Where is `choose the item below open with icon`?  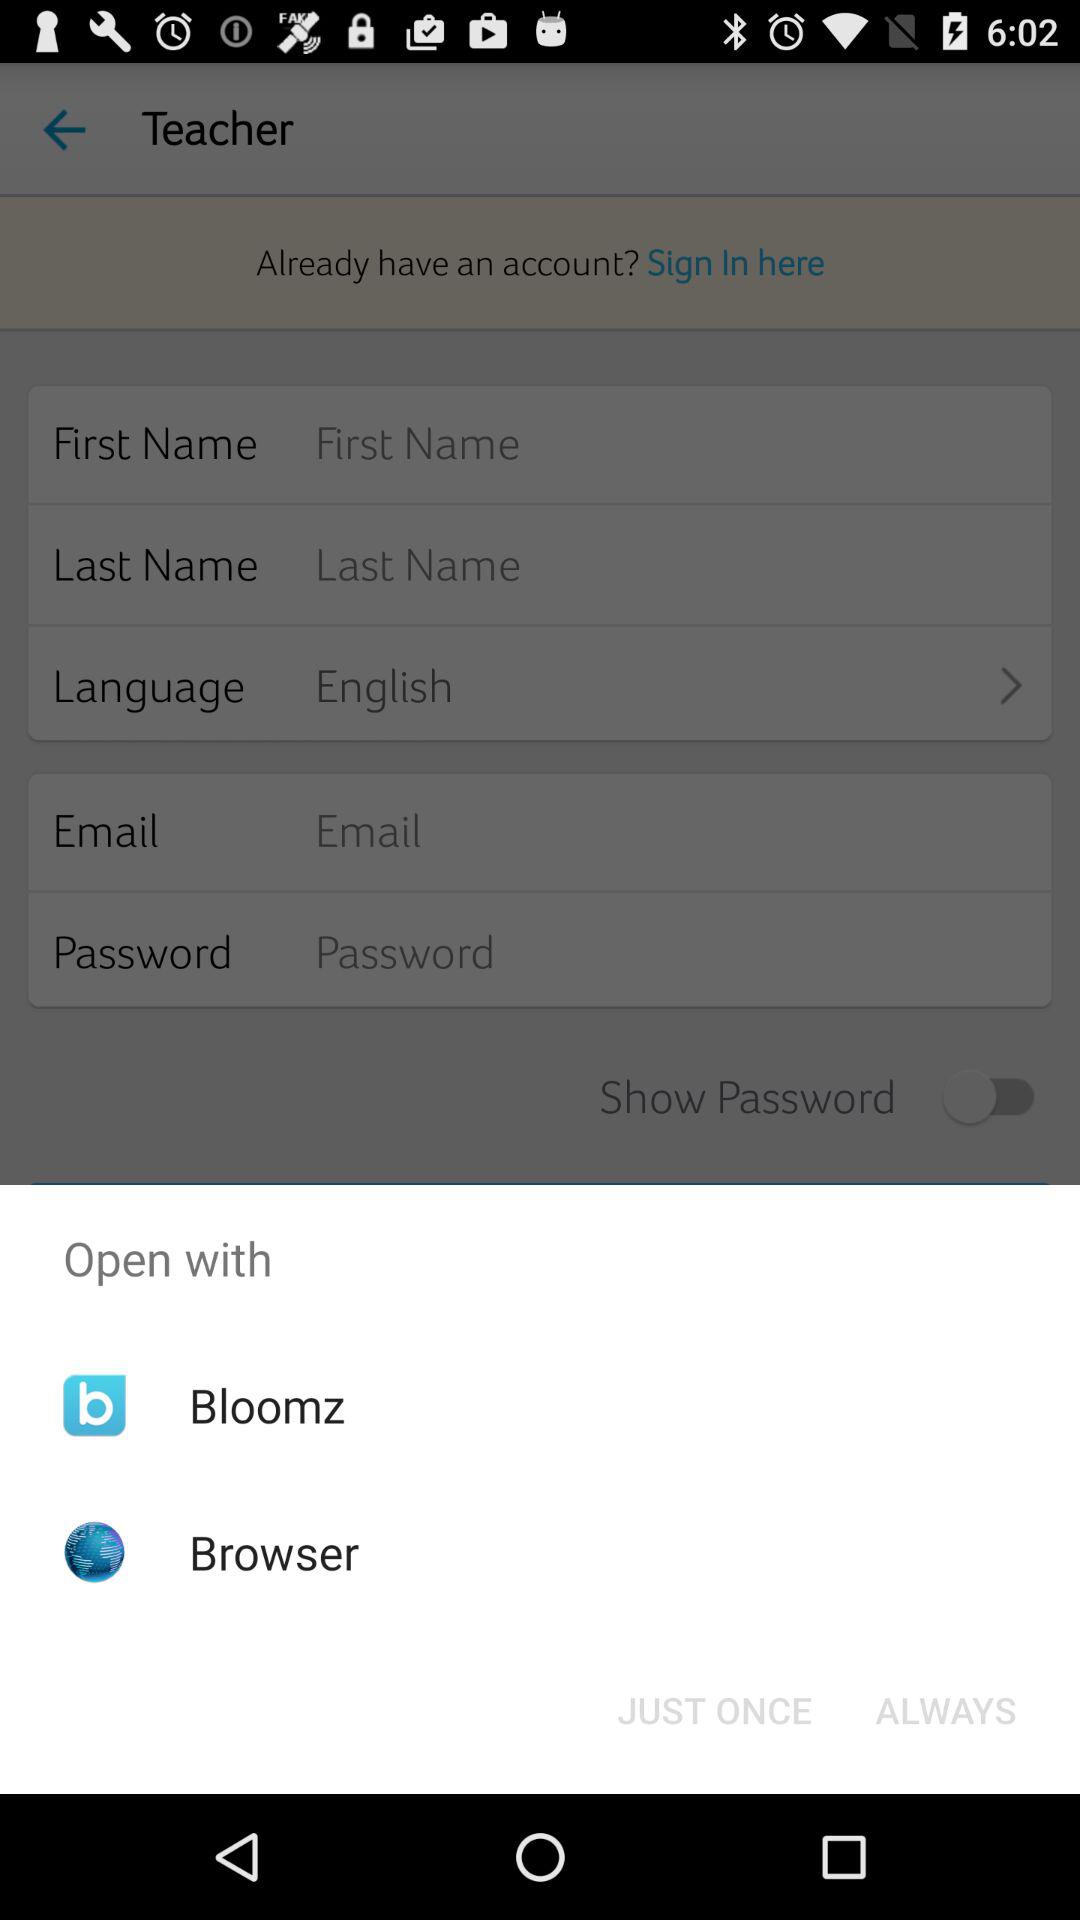
choose the item below open with icon is located at coordinates (714, 1710).